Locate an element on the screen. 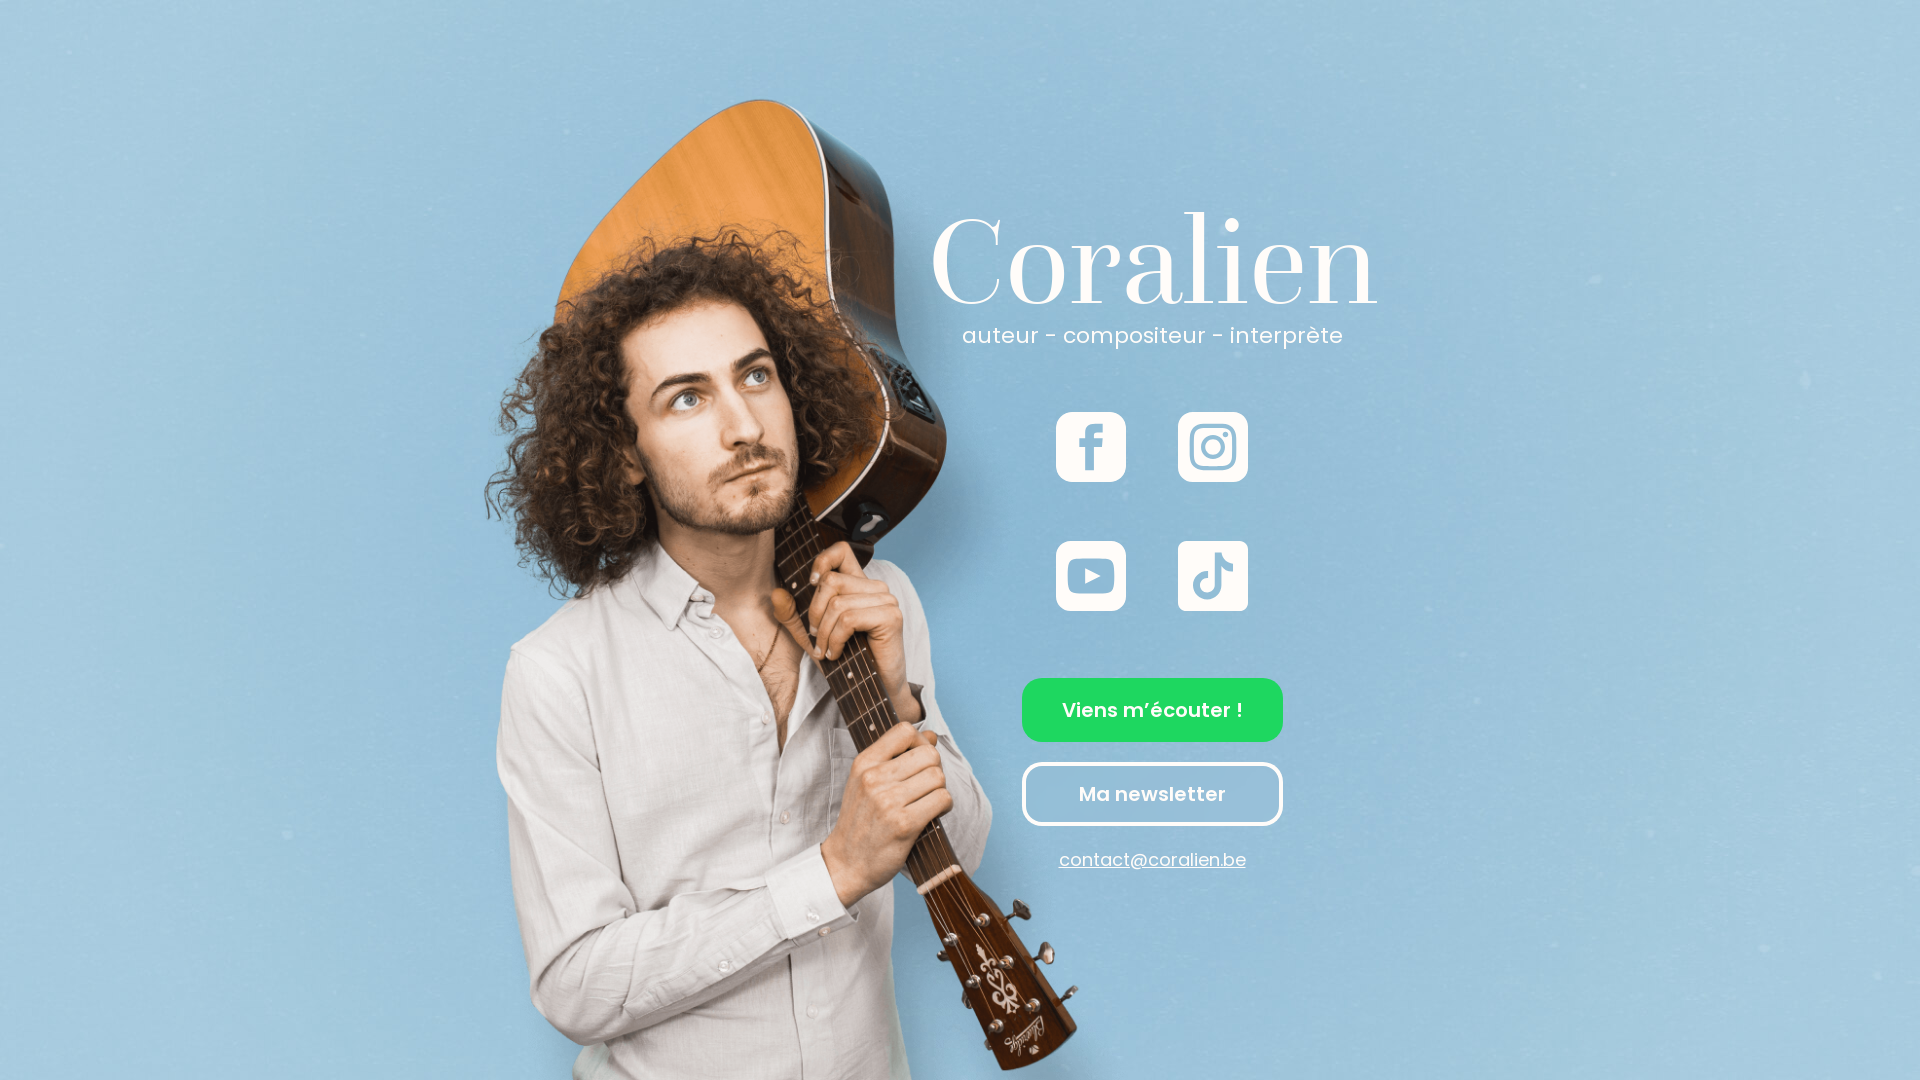  Ma newsletter is located at coordinates (1152, 794).